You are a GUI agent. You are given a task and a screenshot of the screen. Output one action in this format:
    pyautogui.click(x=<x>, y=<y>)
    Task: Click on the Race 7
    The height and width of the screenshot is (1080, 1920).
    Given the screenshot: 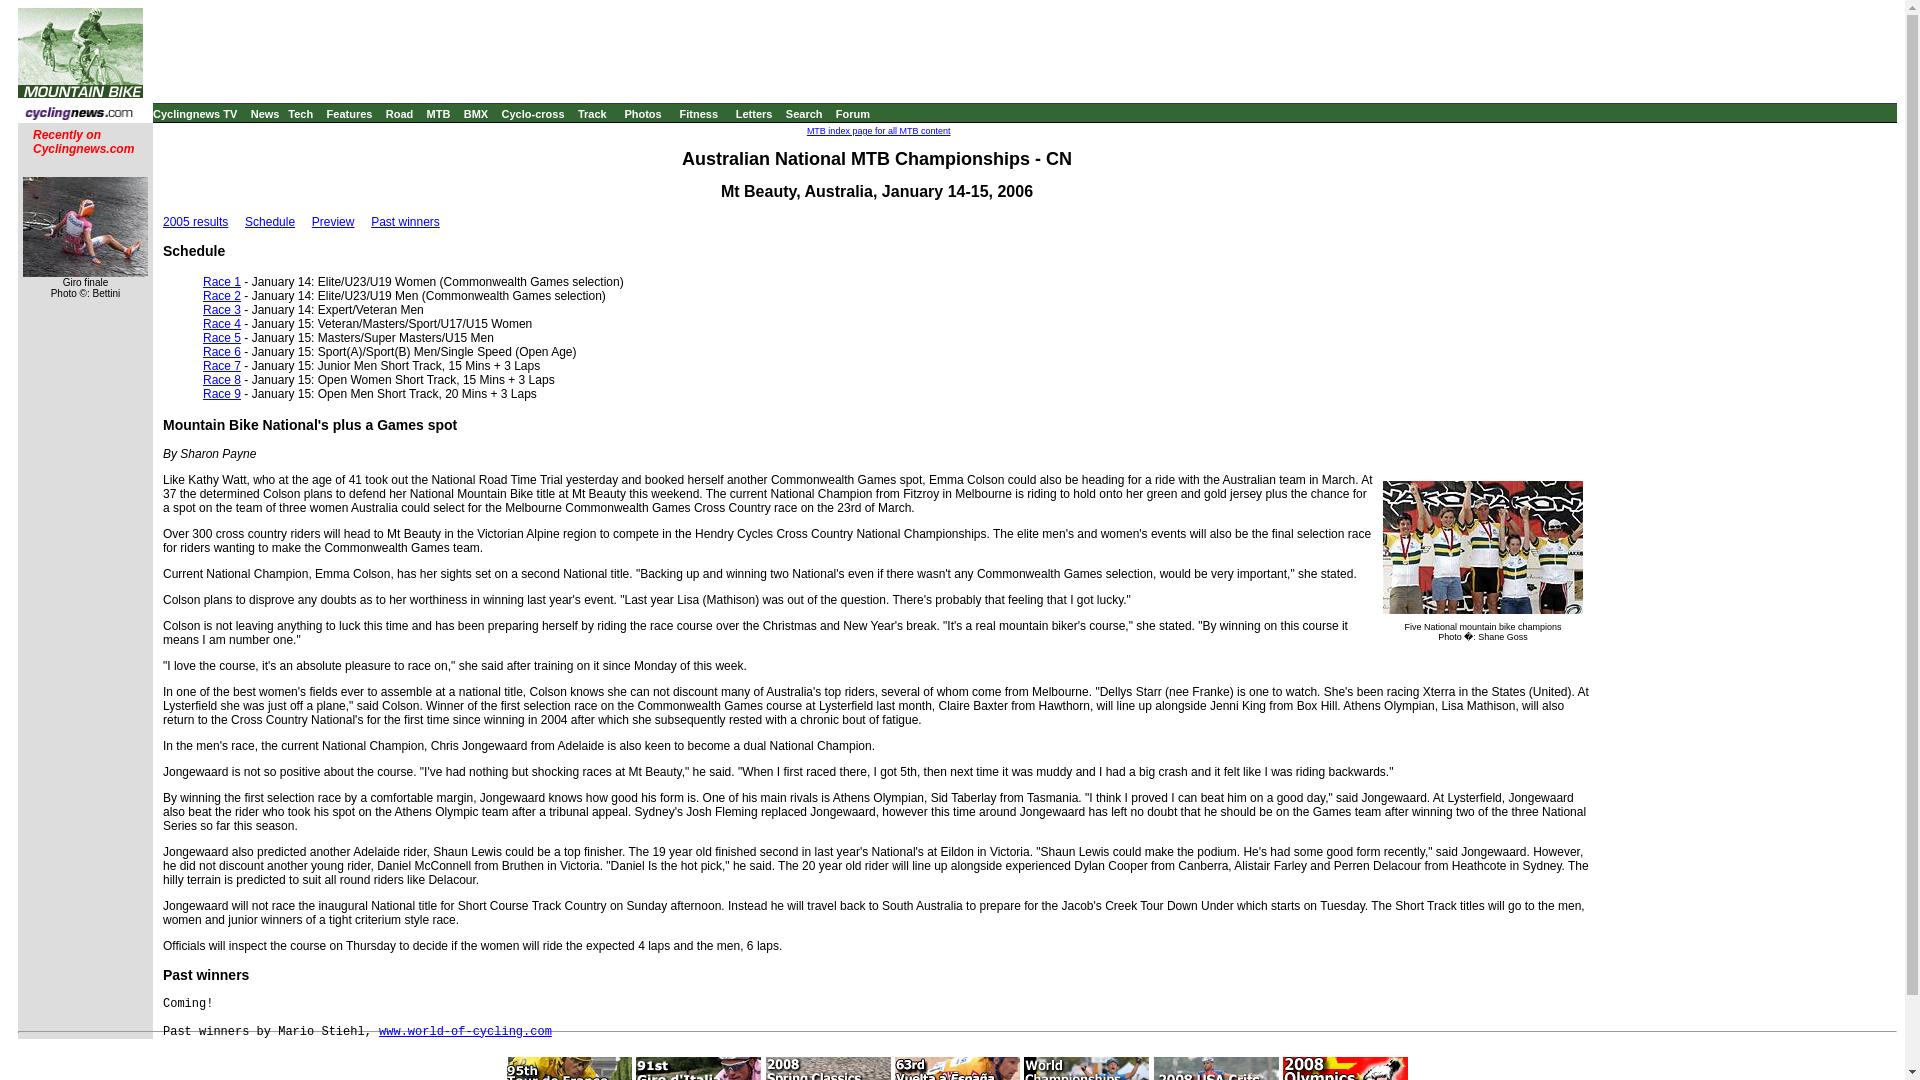 What is the action you would take?
    pyautogui.click(x=222, y=365)
    